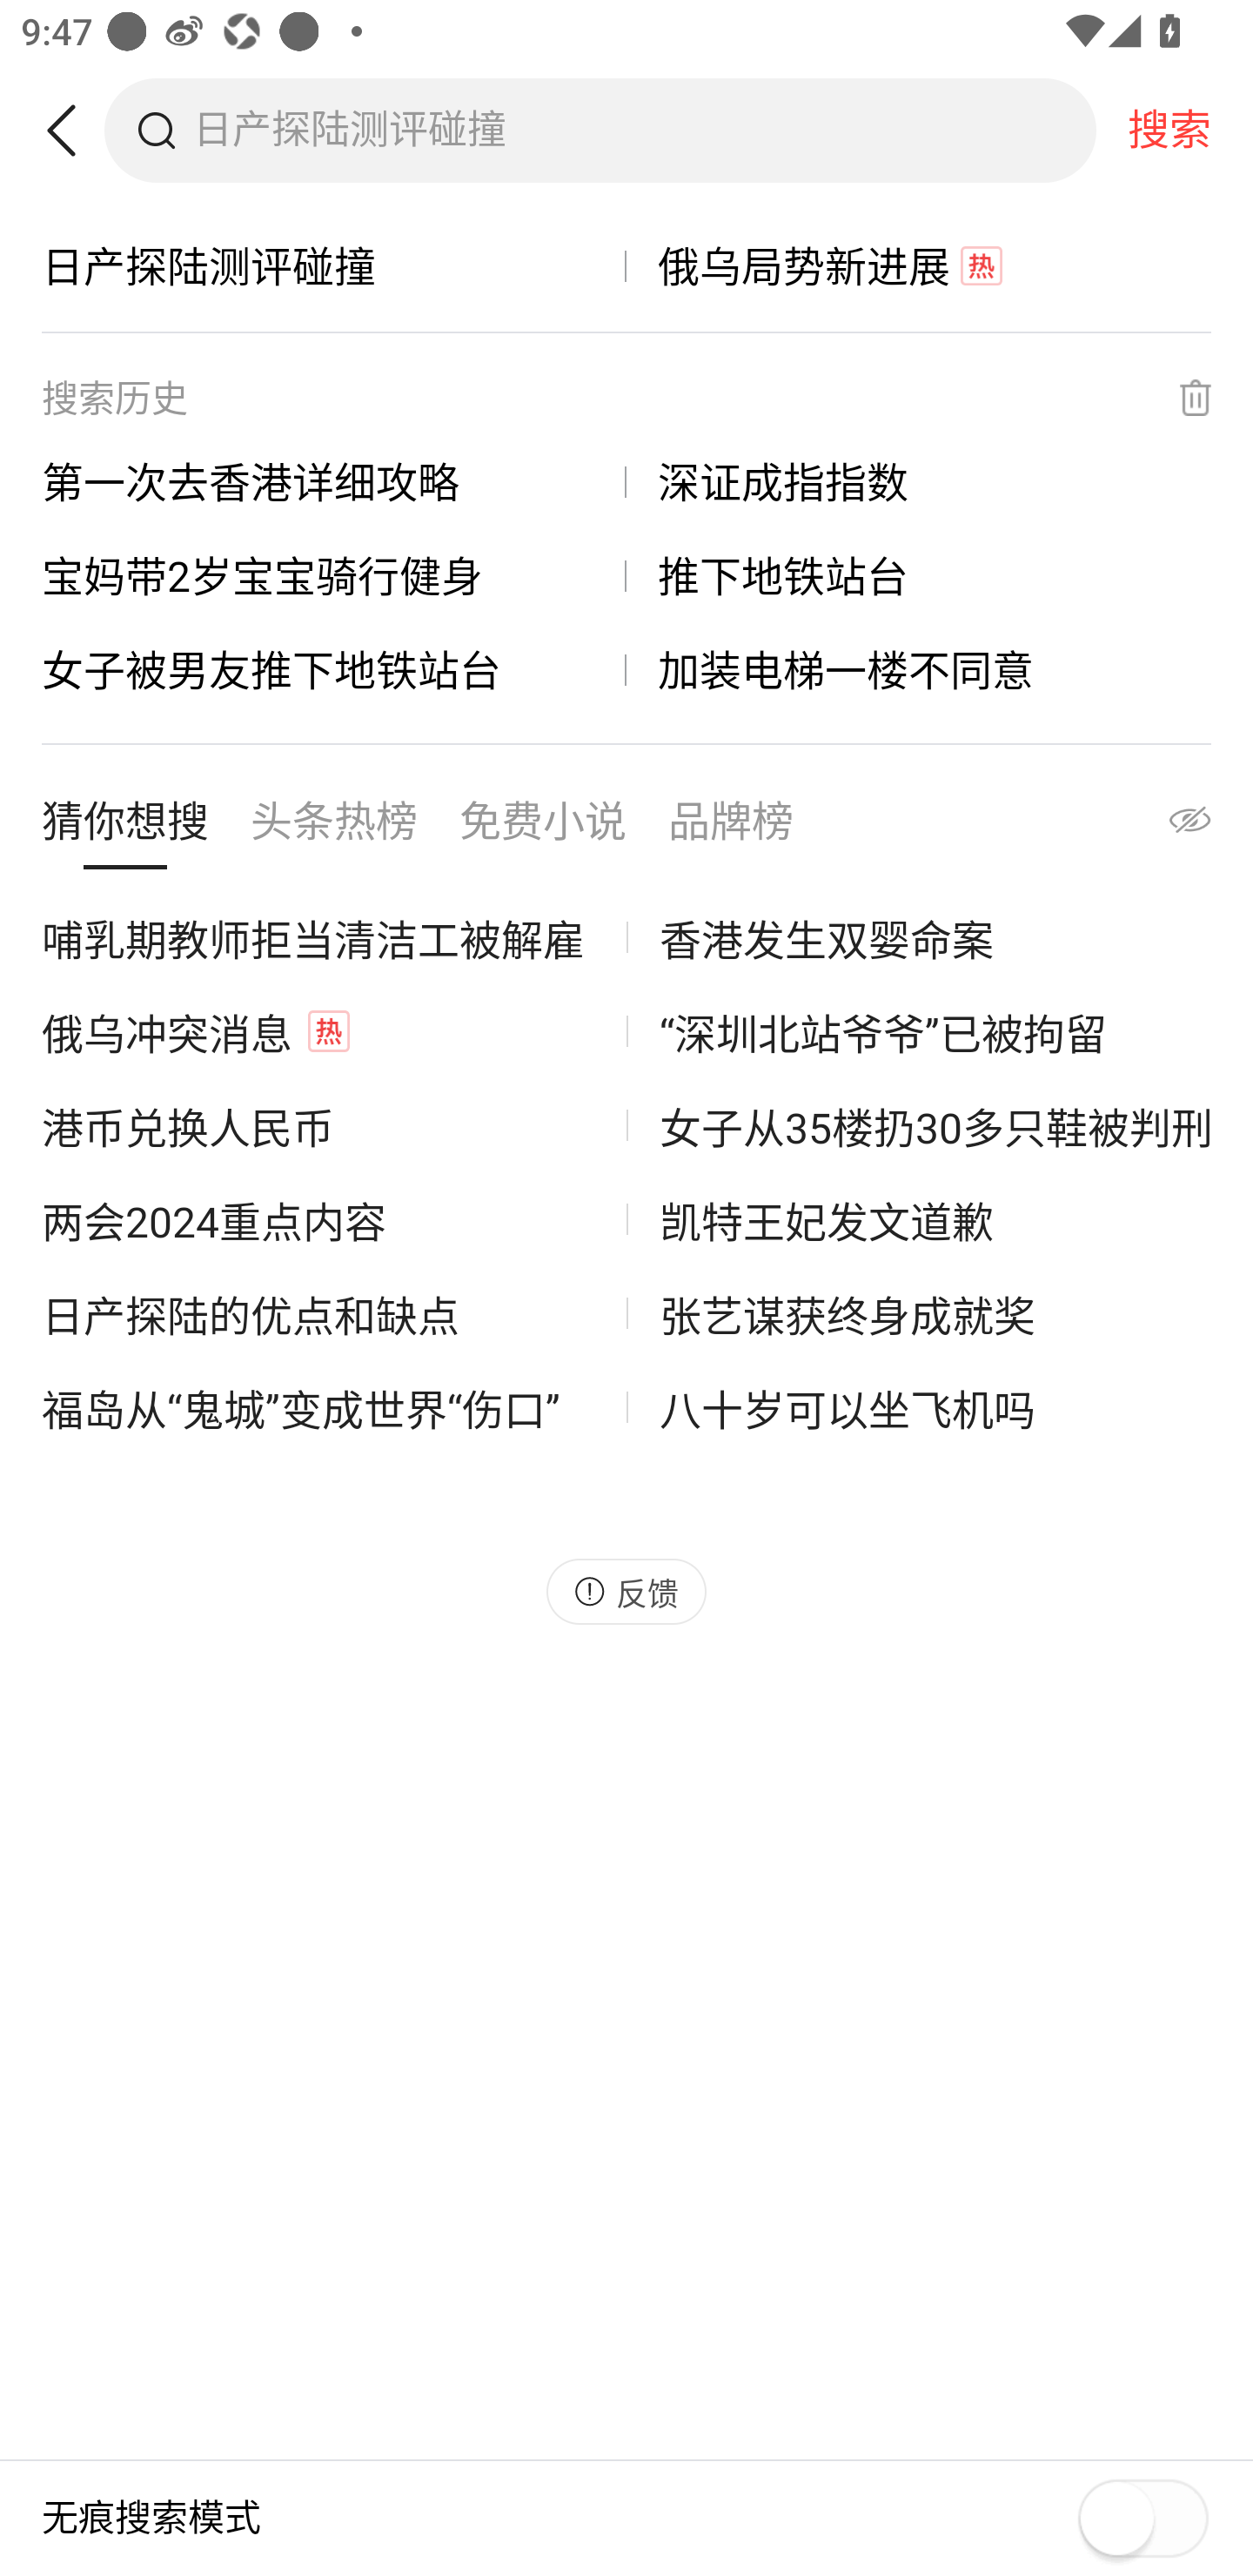  I want to click on 搜索框，日产探陆测评碰撞, so click(644, 130).